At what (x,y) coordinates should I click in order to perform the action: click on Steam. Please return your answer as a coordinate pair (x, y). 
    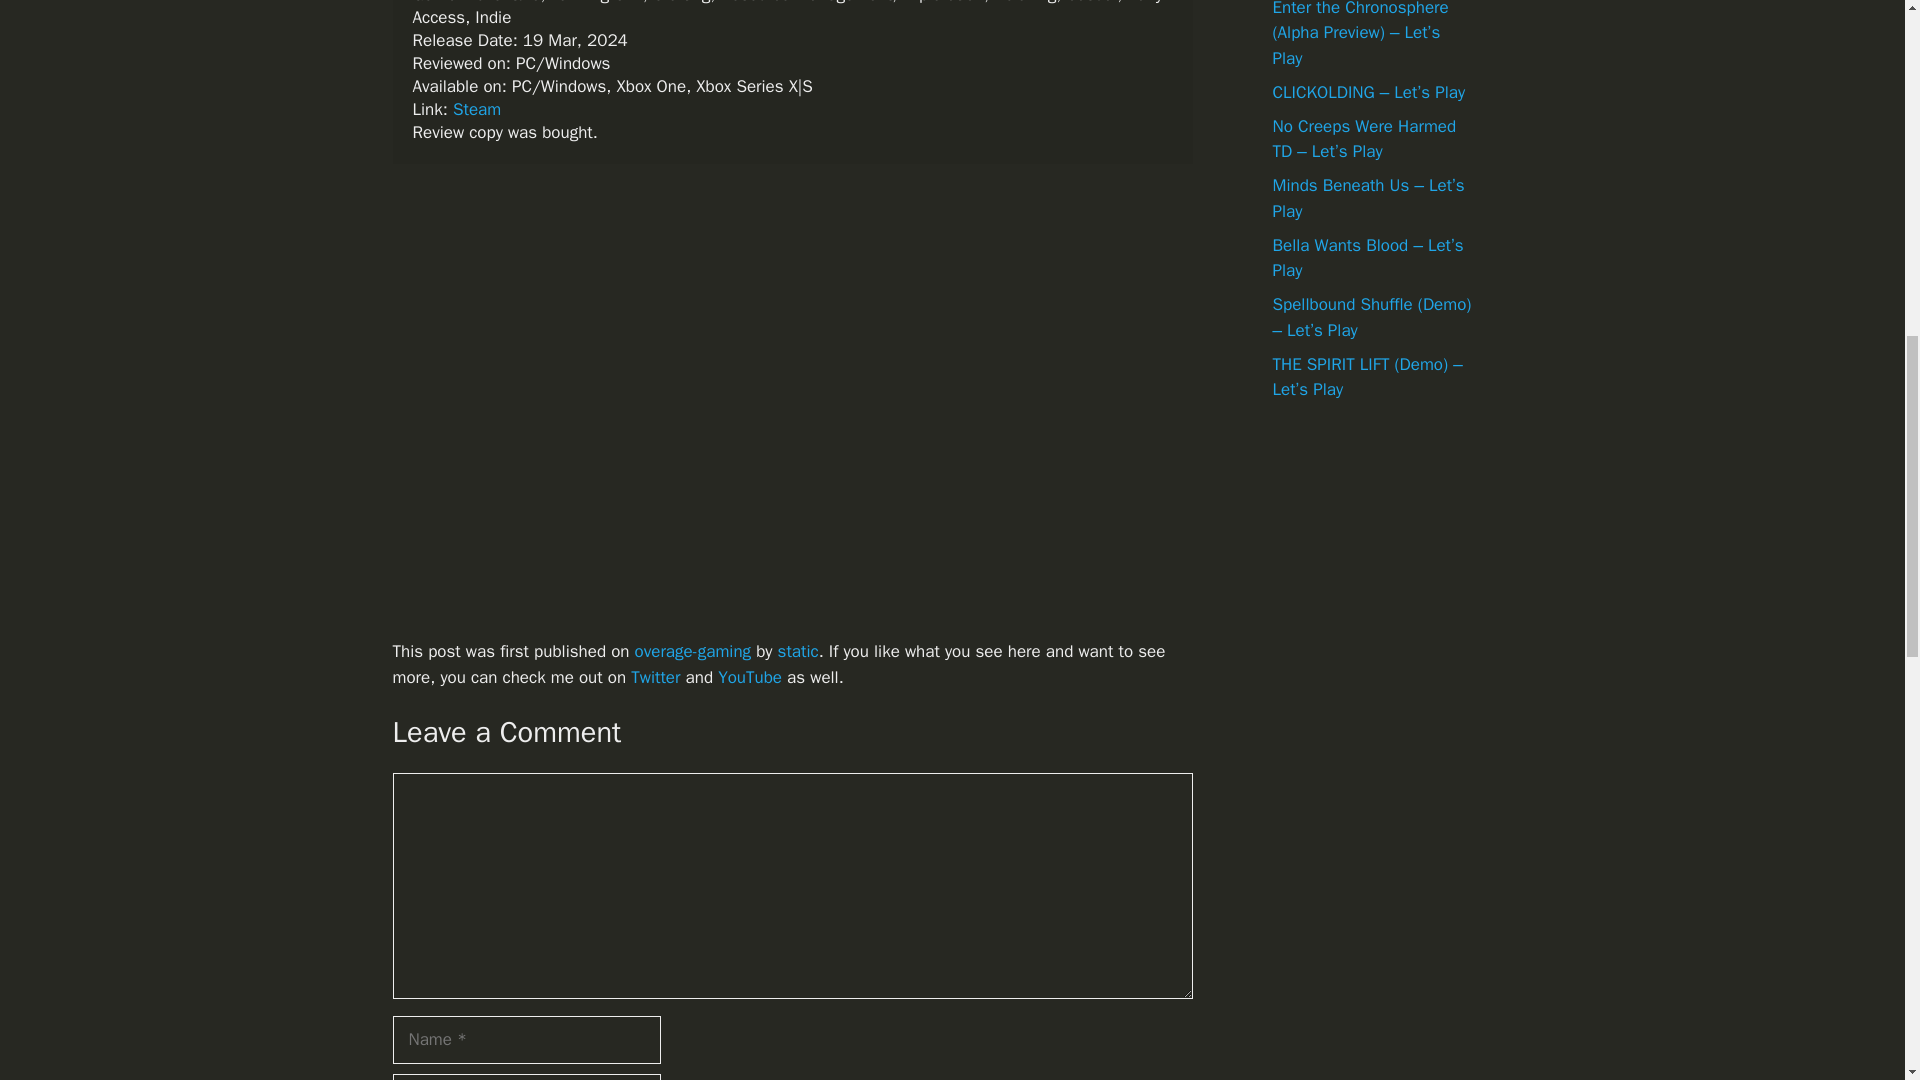
    Looking at the image, I should click on (477, 109).